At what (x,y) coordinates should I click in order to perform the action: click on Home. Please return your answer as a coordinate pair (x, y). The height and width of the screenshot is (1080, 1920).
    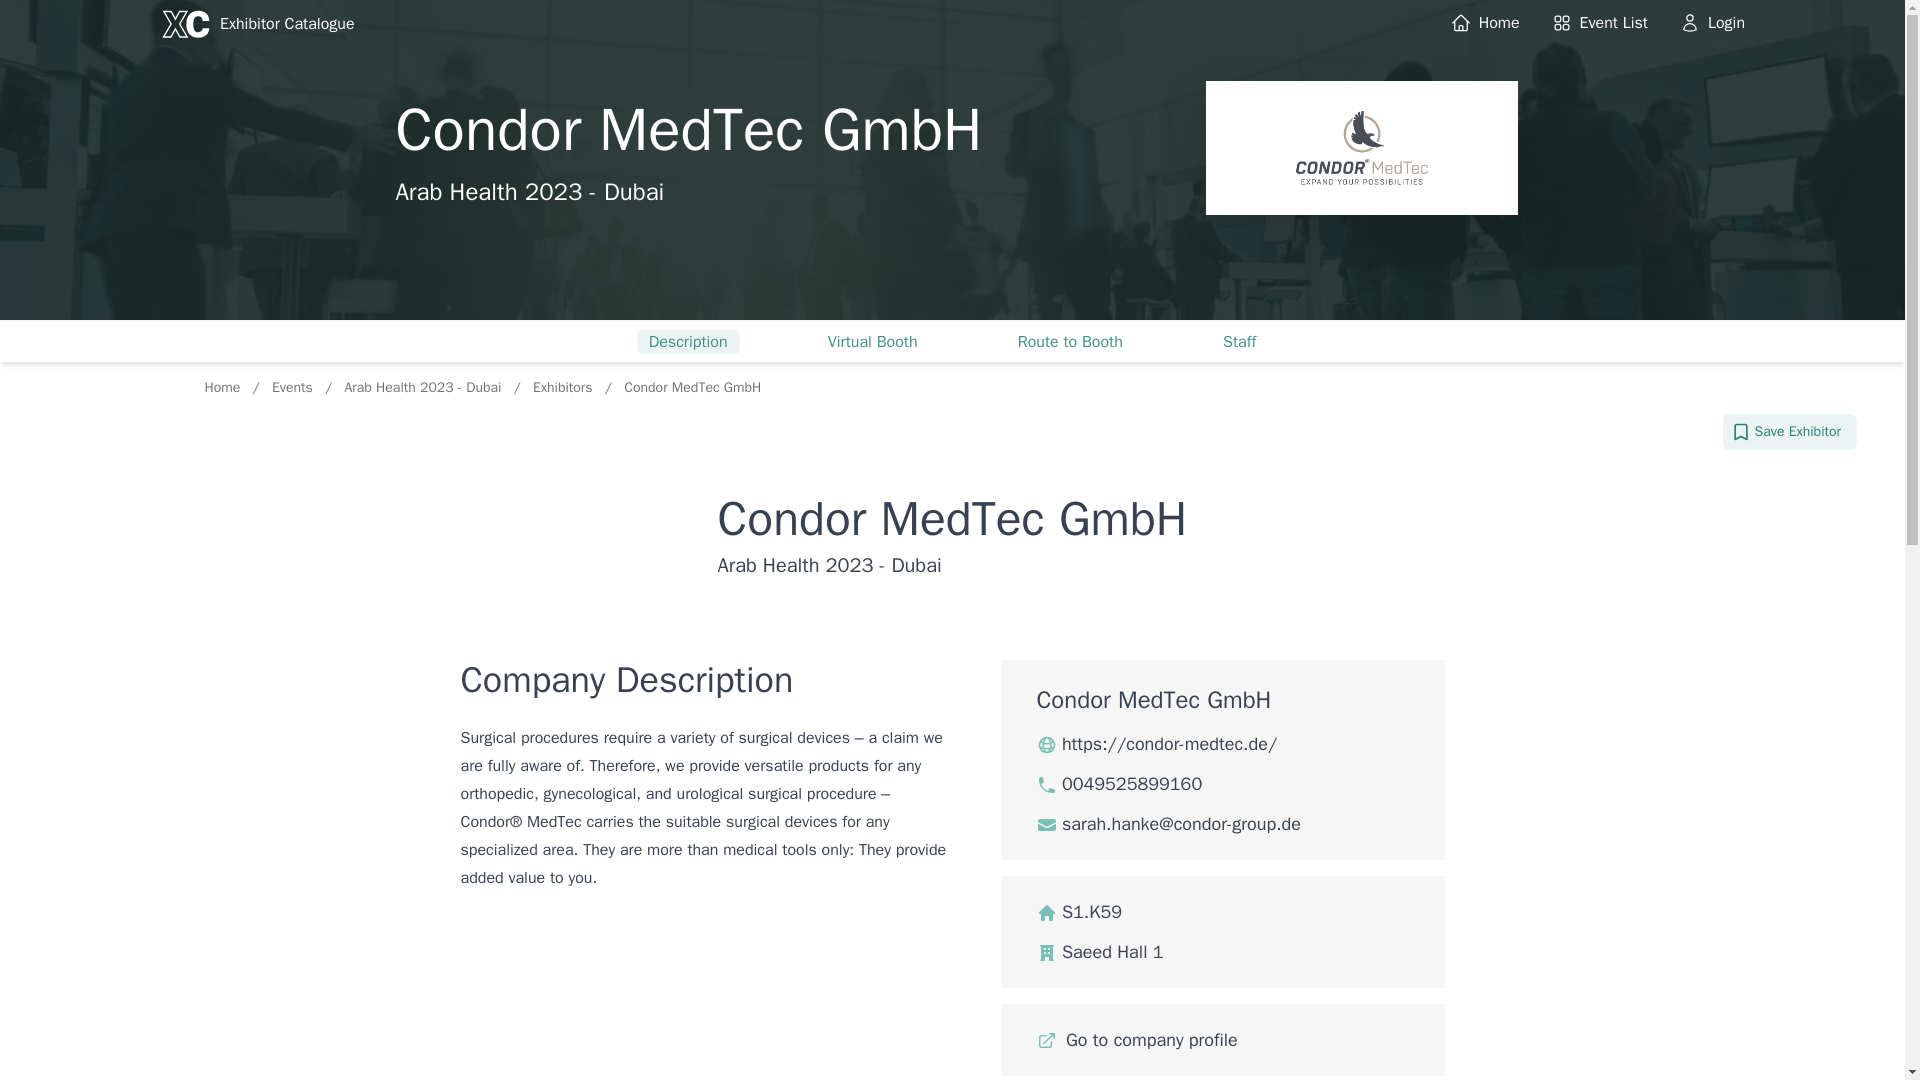
    Looking at the image, I should click on (1486, 22).